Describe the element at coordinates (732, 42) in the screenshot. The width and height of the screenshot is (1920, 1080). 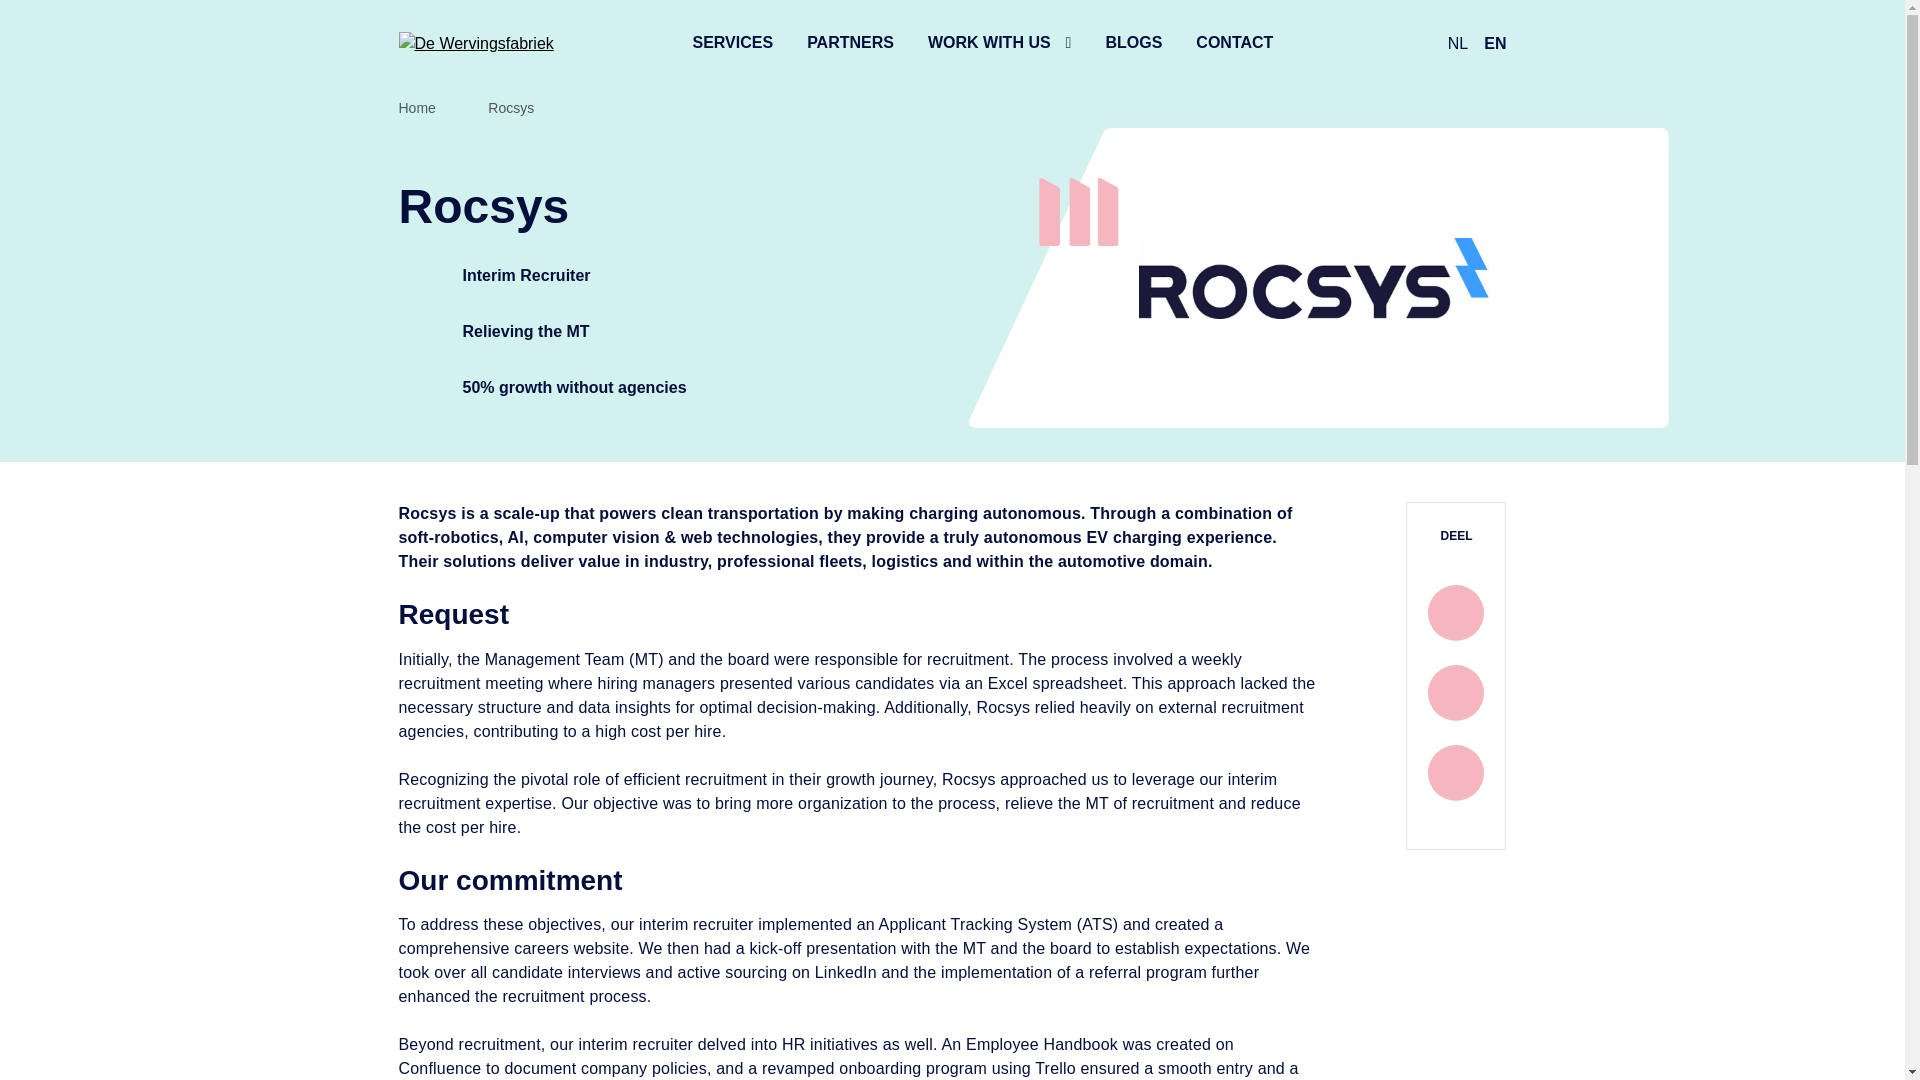
I see `SERVICES` at that location.